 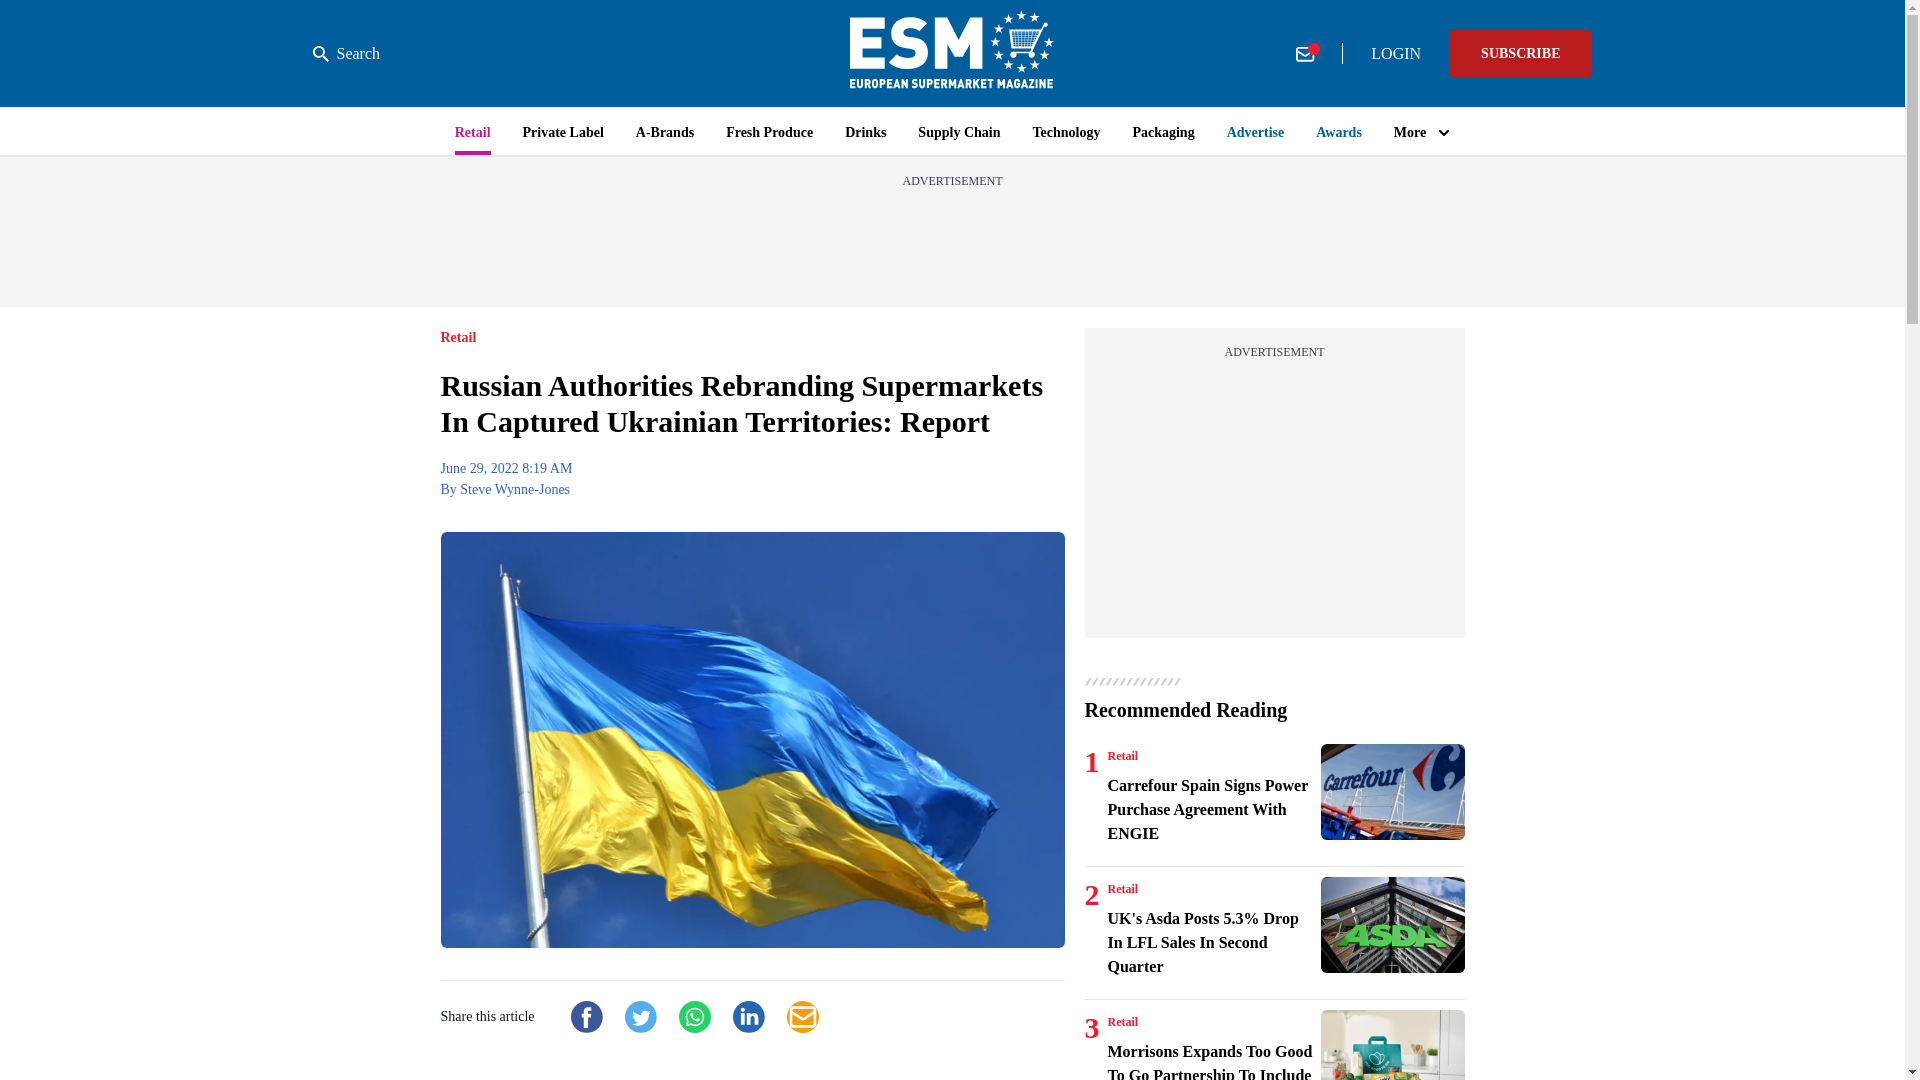 I want to click on Retail, so click(x=1122, y=1022).